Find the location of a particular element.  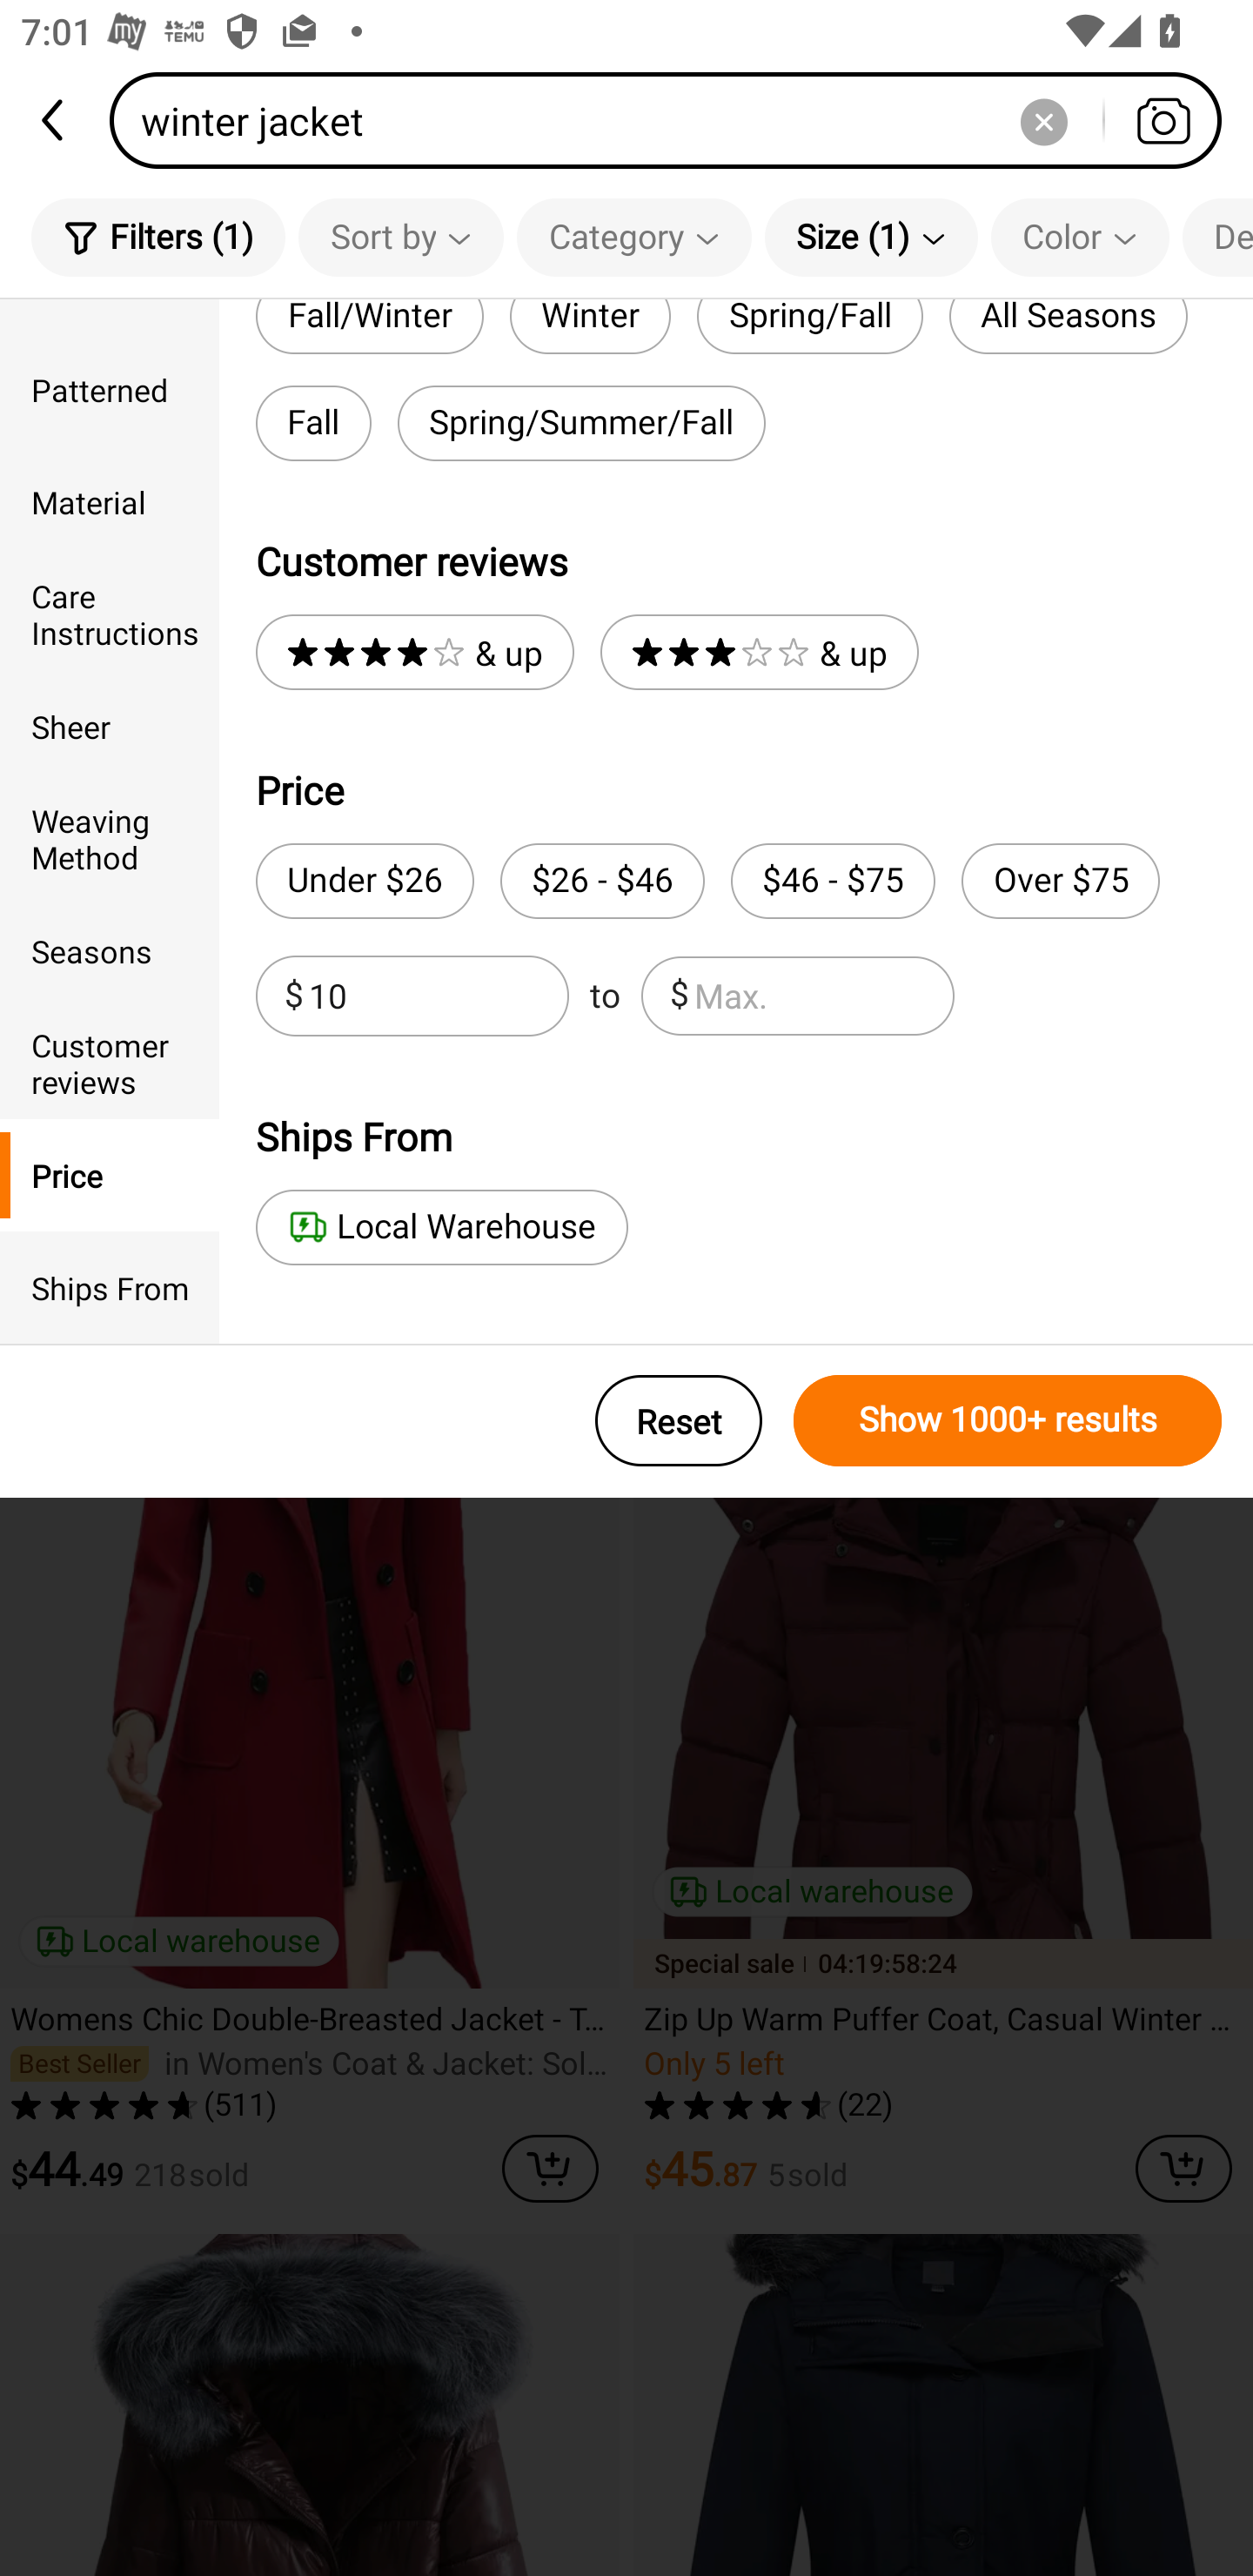

winter jacket is located at coordinates (675, 120).